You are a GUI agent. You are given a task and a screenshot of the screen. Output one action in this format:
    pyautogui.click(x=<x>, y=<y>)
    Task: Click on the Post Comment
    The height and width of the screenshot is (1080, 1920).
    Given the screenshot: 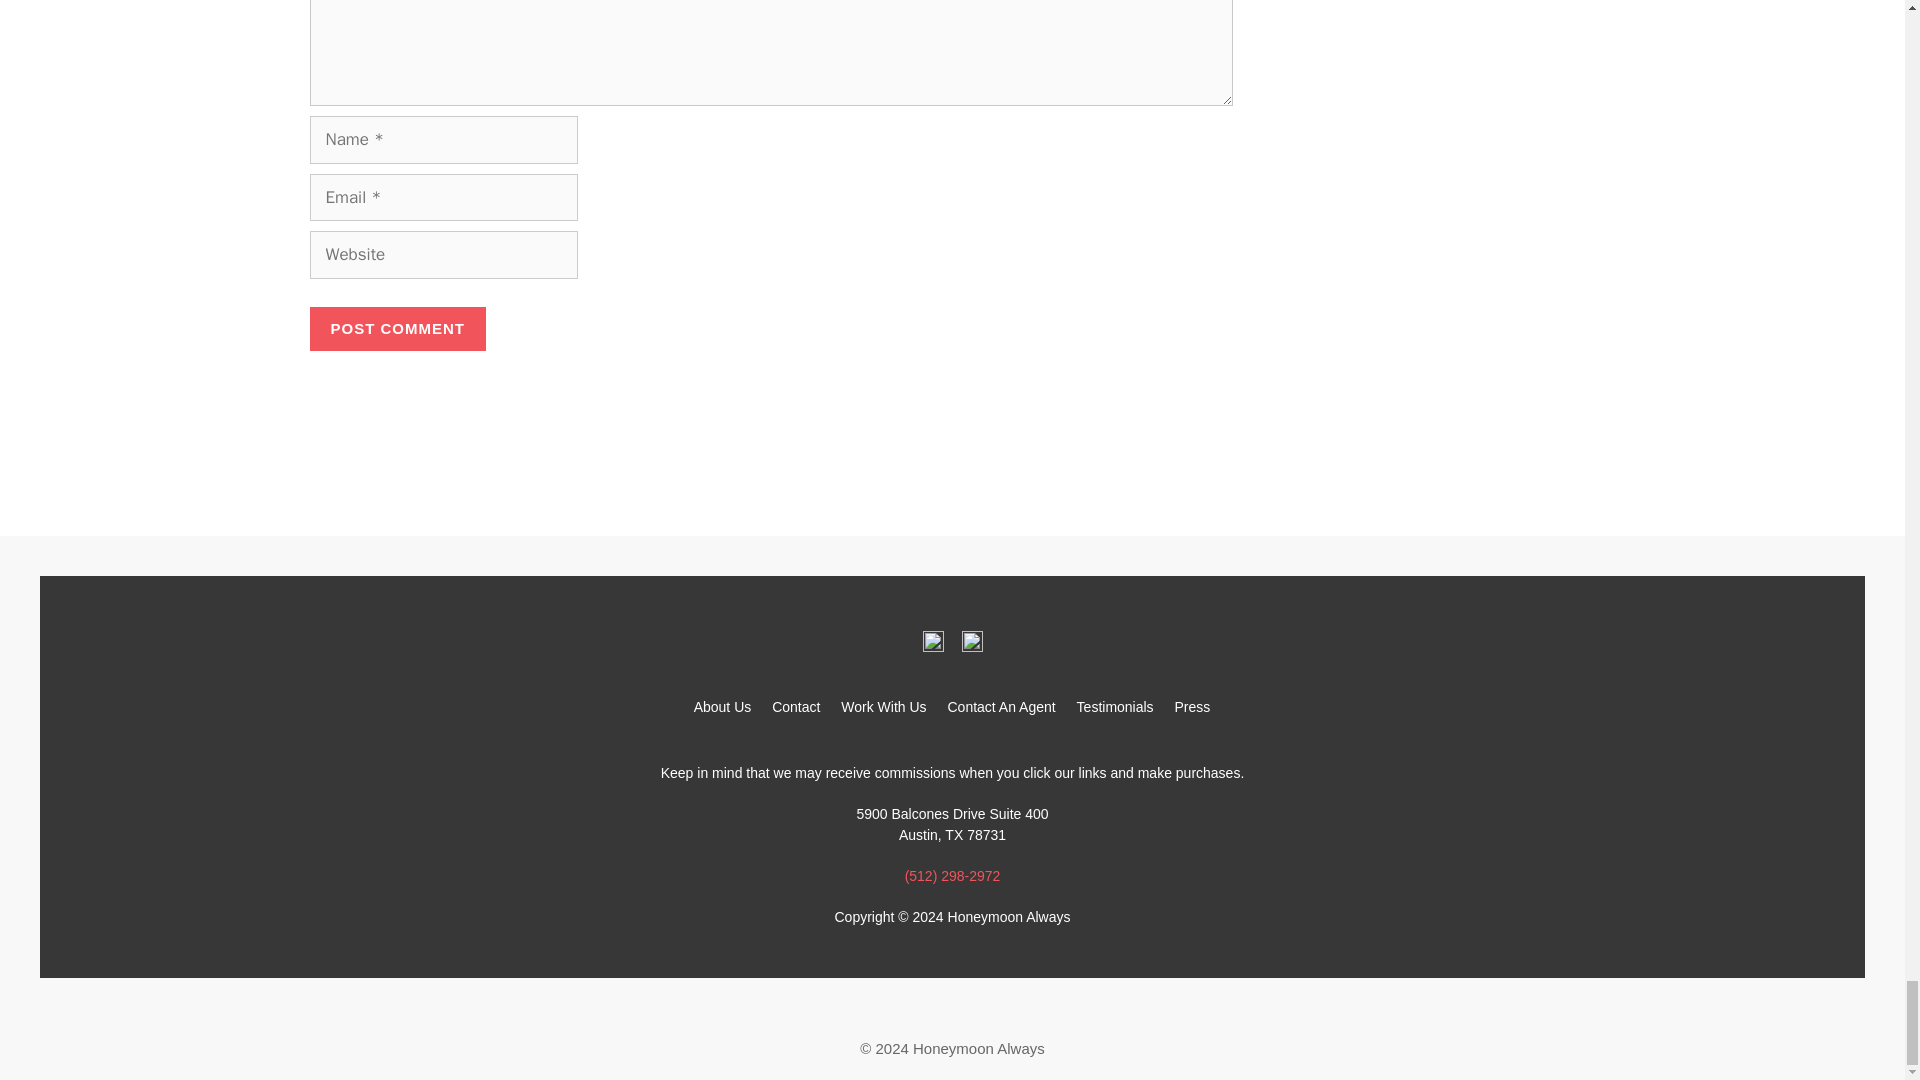 What is the action you would take?
    pyautogui.click(x=398, y=329)
    